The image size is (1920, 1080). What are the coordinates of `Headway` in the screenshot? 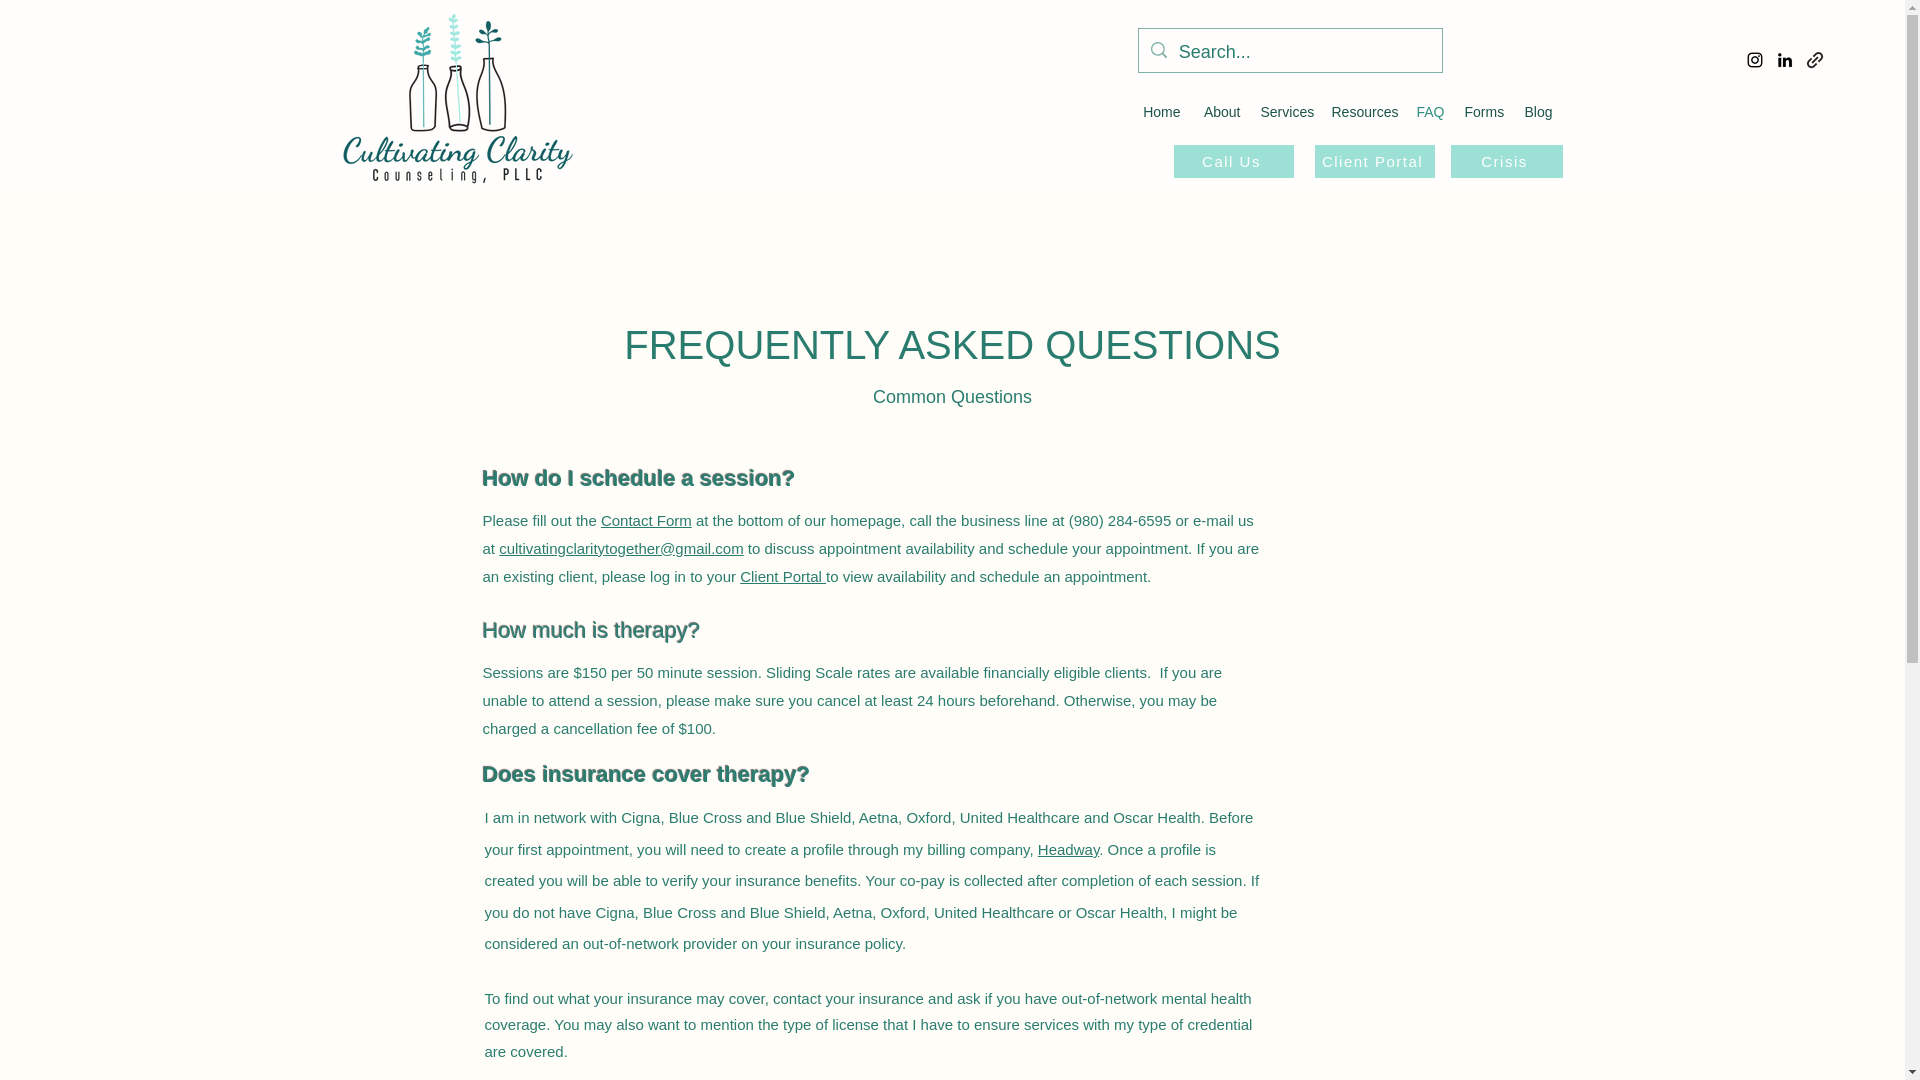 It's located at (1068, 849).